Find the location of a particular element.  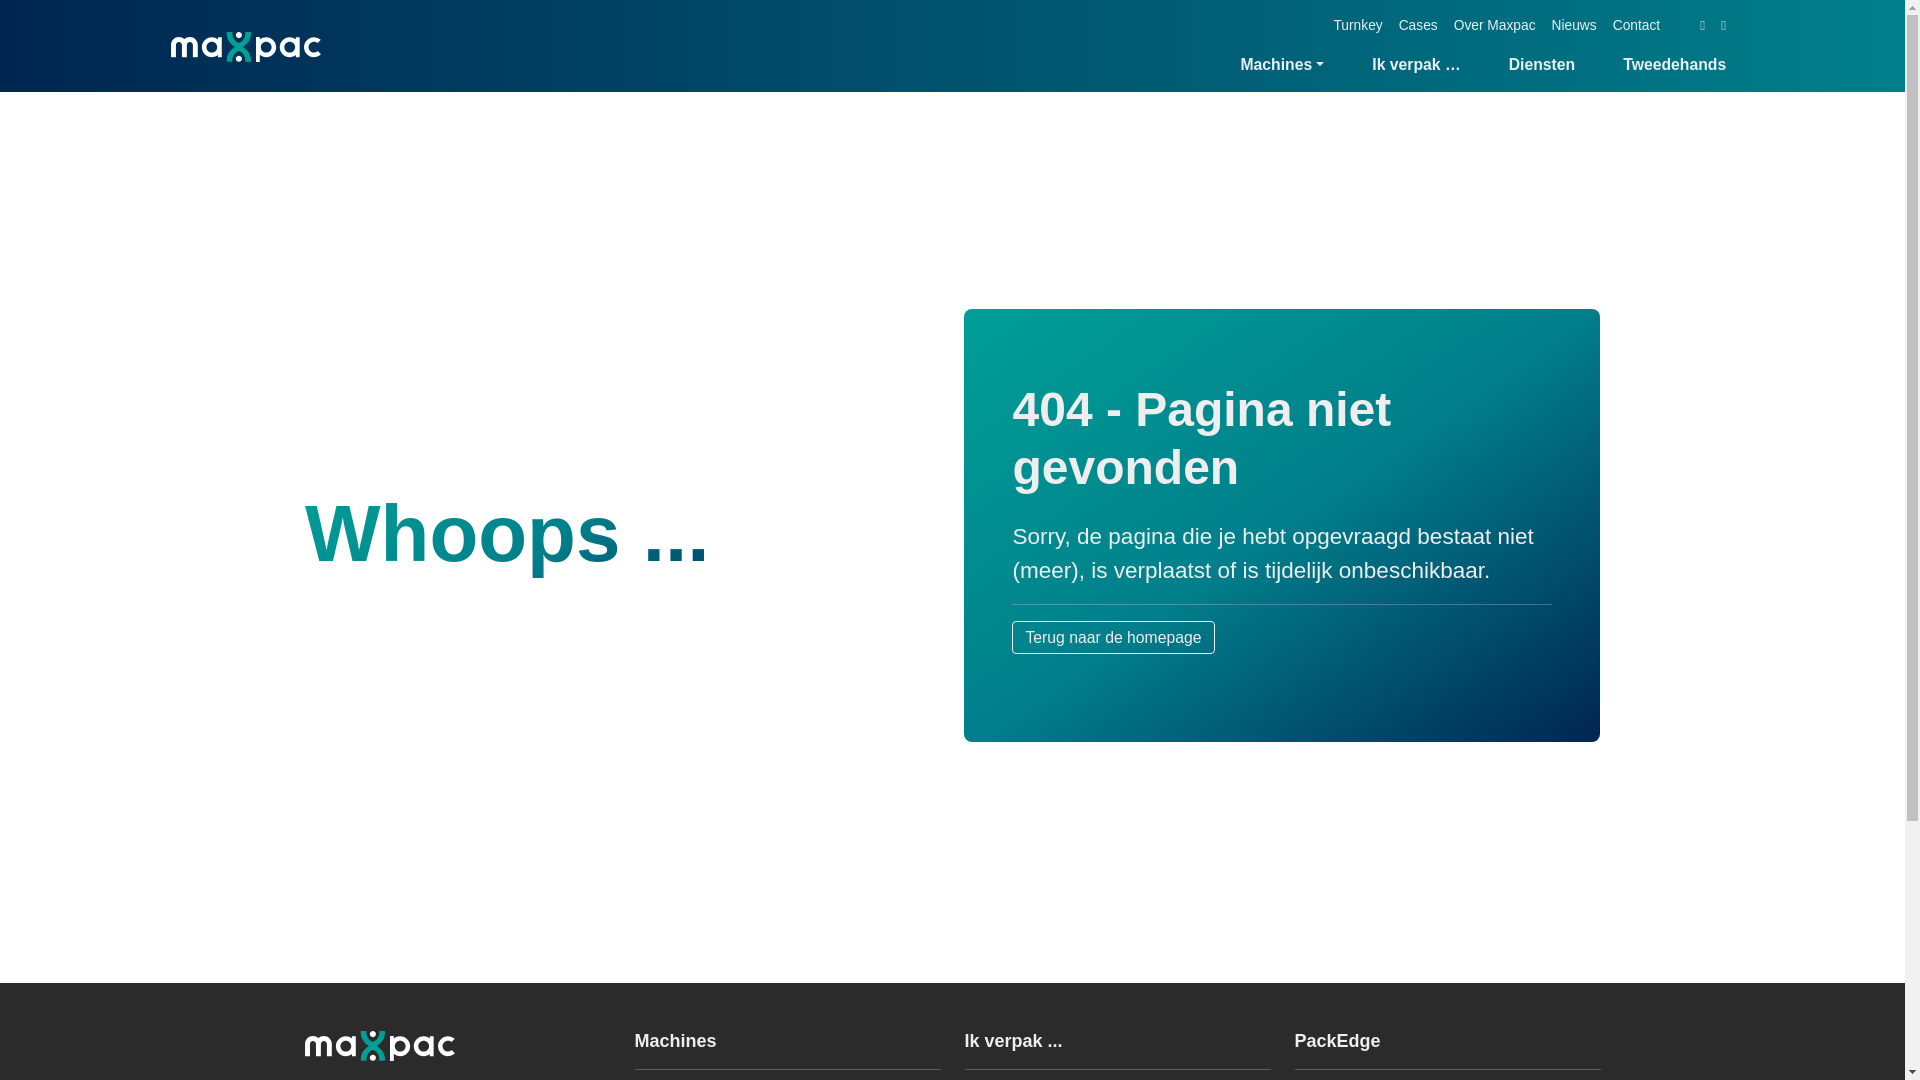

Over Maxpac is located at coordinates (1494, 26).